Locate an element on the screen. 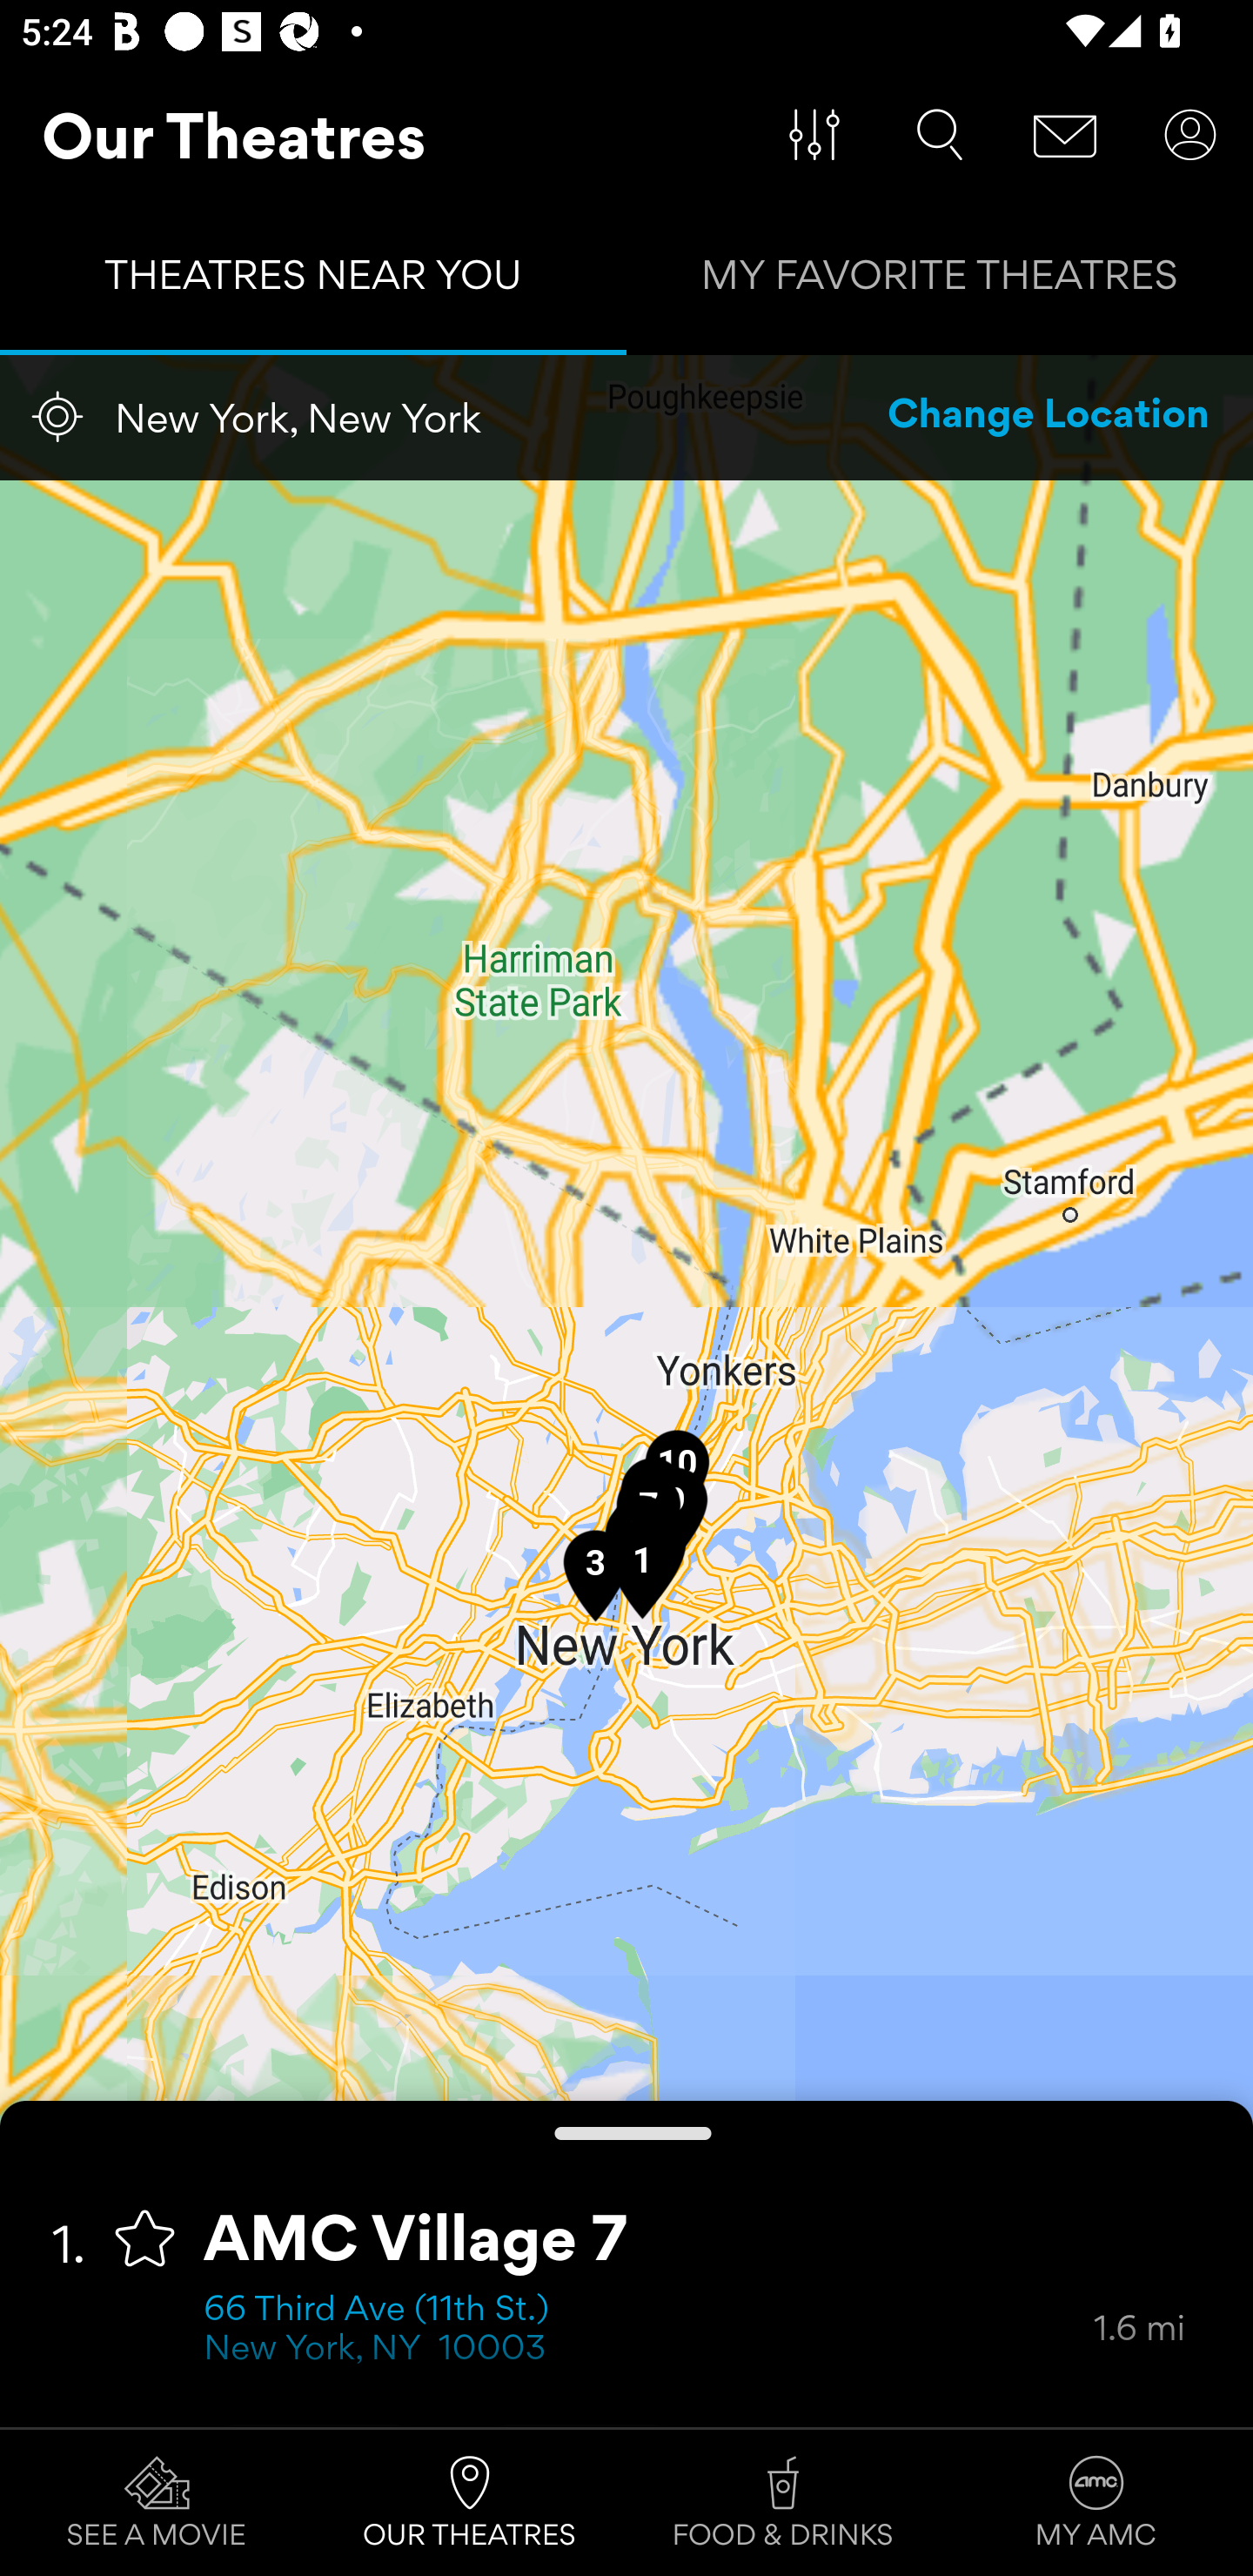  MY FAVORITE THEATRES
Tab 2 of 2 is located at coordinates (940, 282).